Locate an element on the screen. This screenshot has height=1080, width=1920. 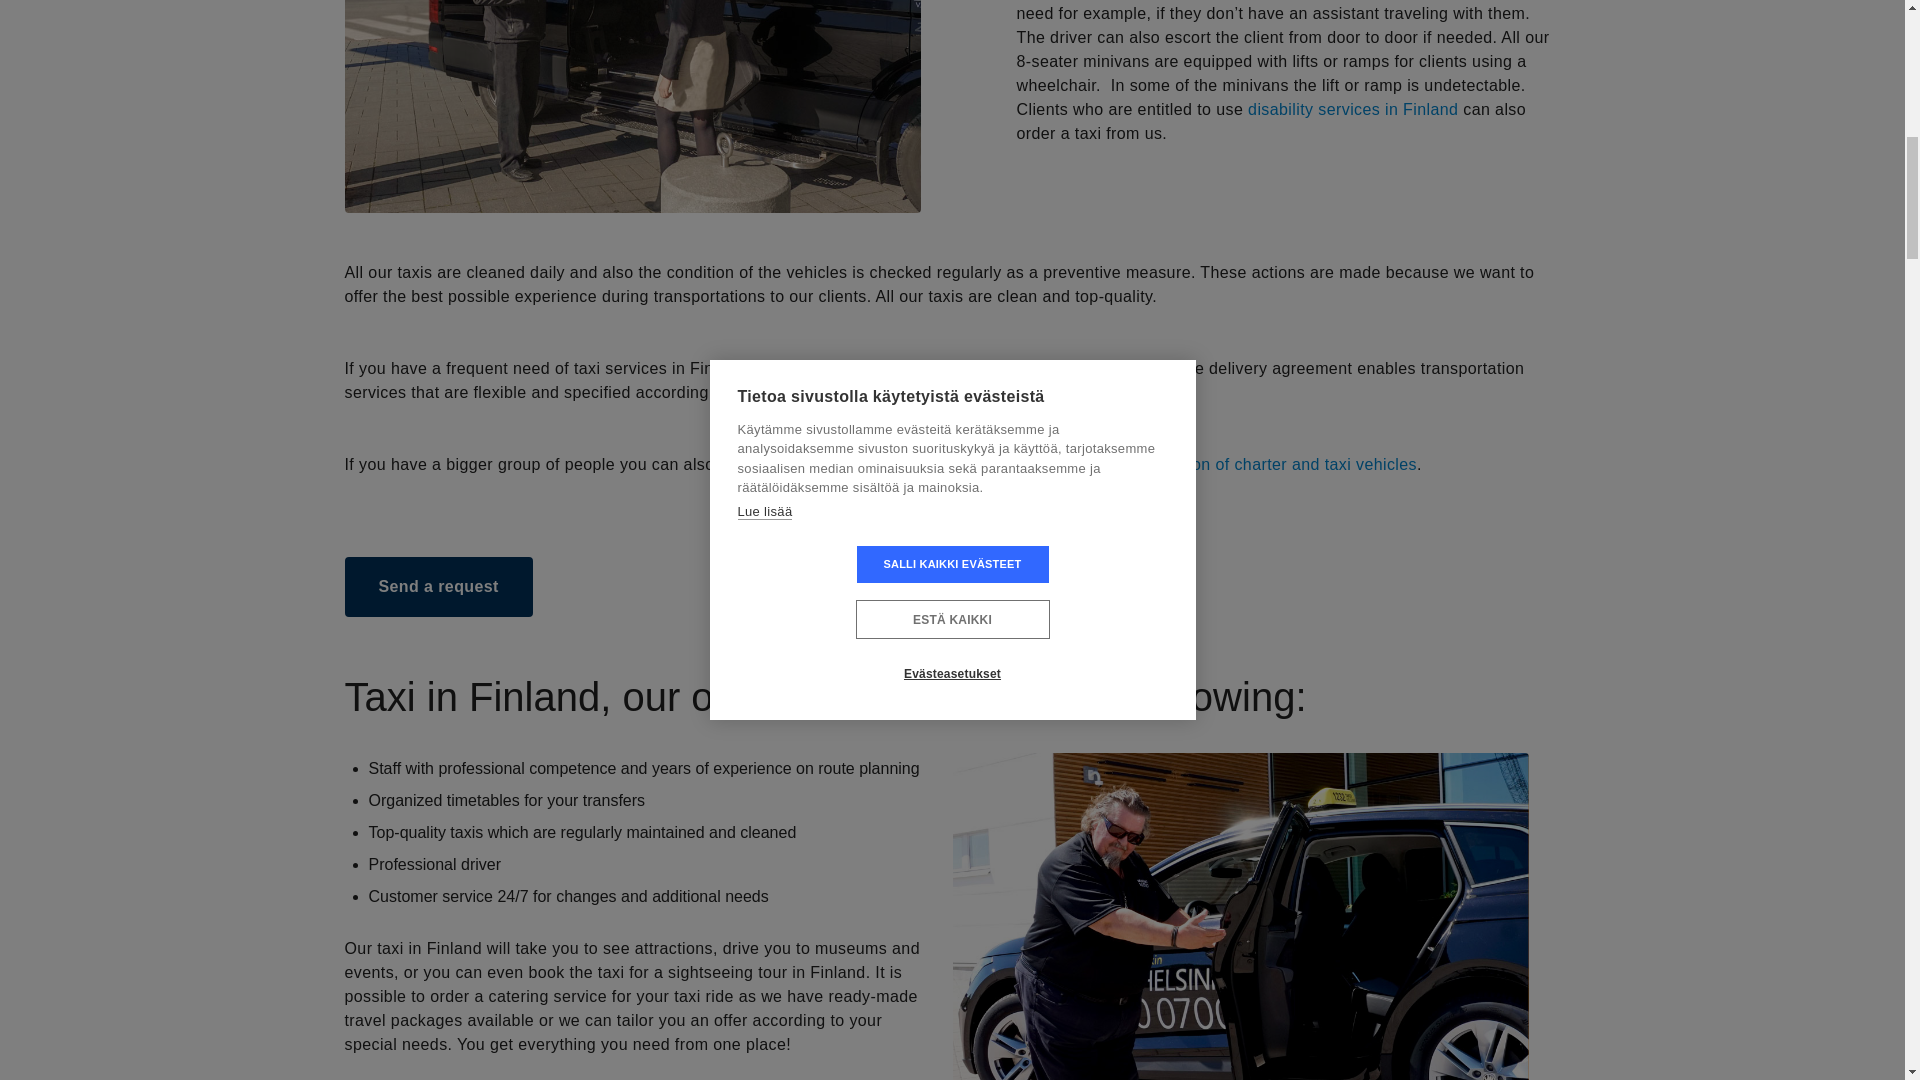
charter bus service is located at coordinates (849, 464).